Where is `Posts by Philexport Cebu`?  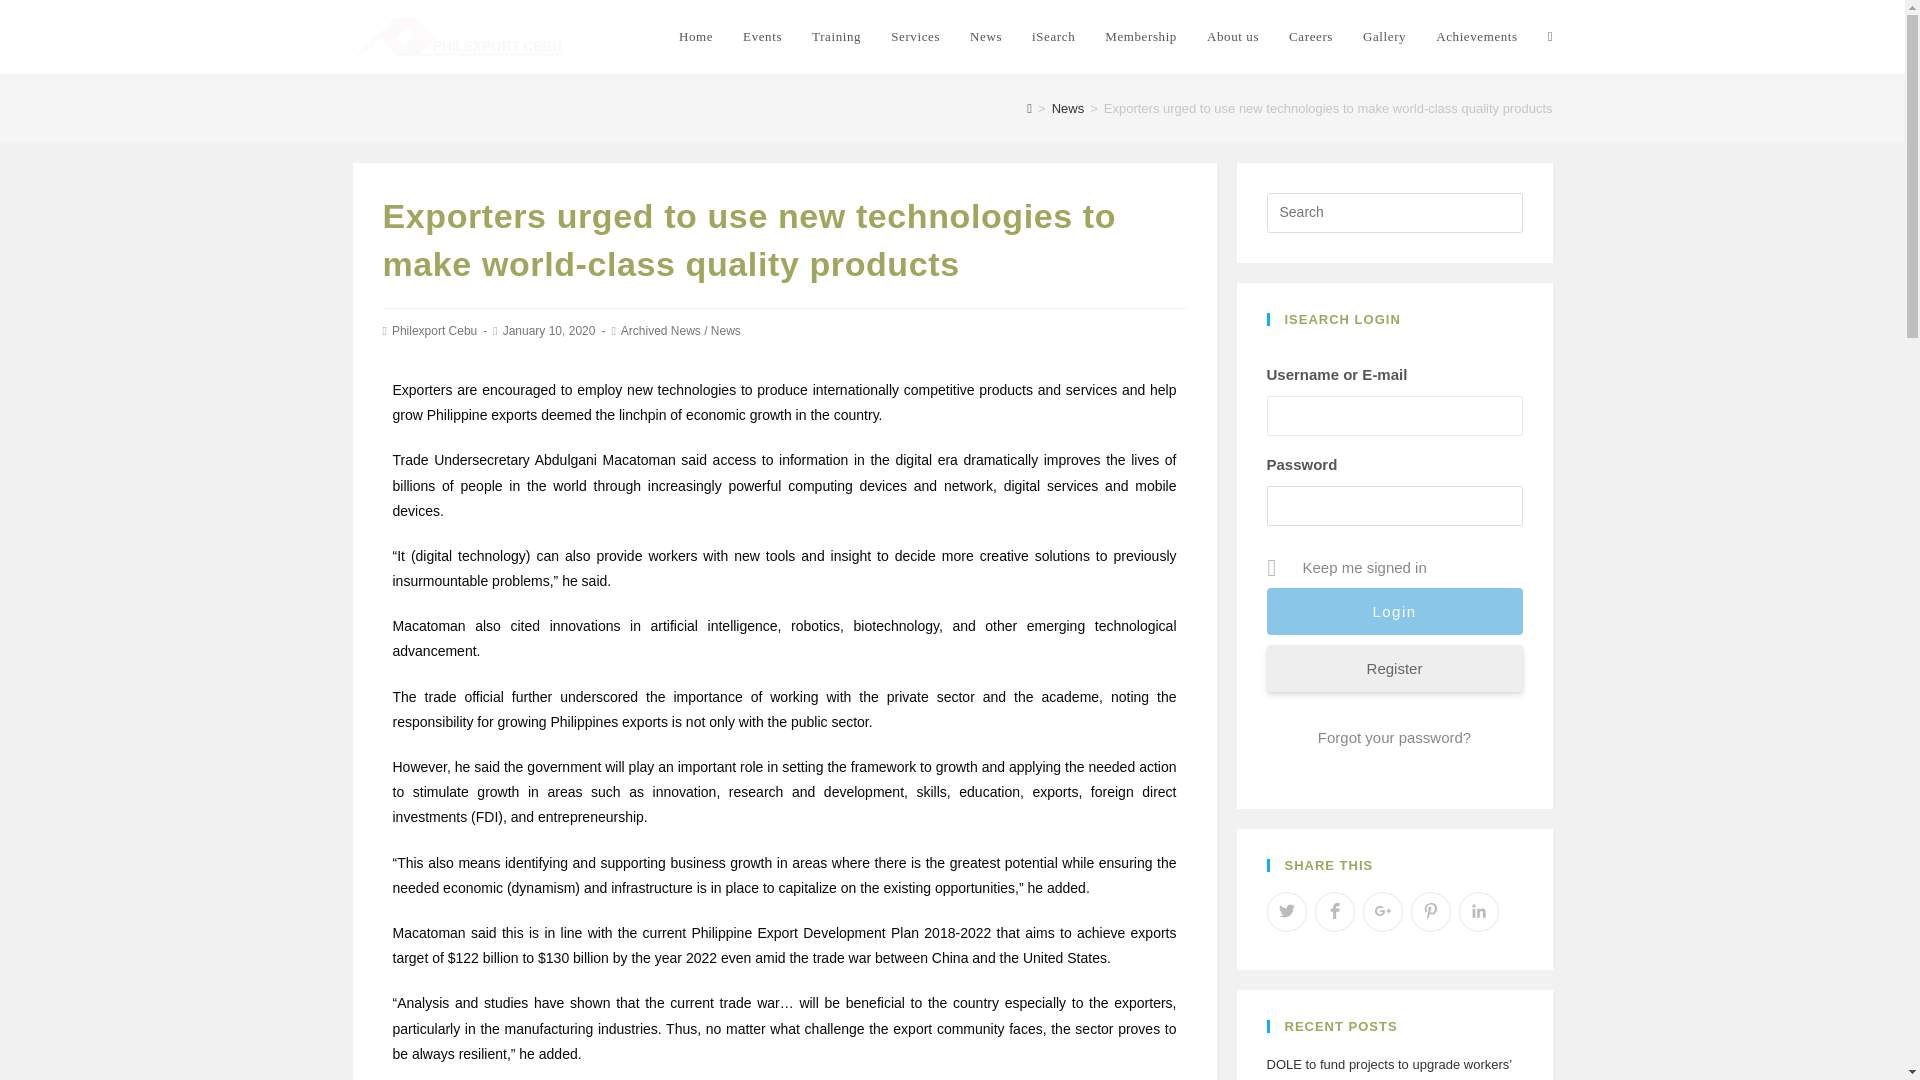 Posts by Philexport Cebu is located at coordinates (434, 331).